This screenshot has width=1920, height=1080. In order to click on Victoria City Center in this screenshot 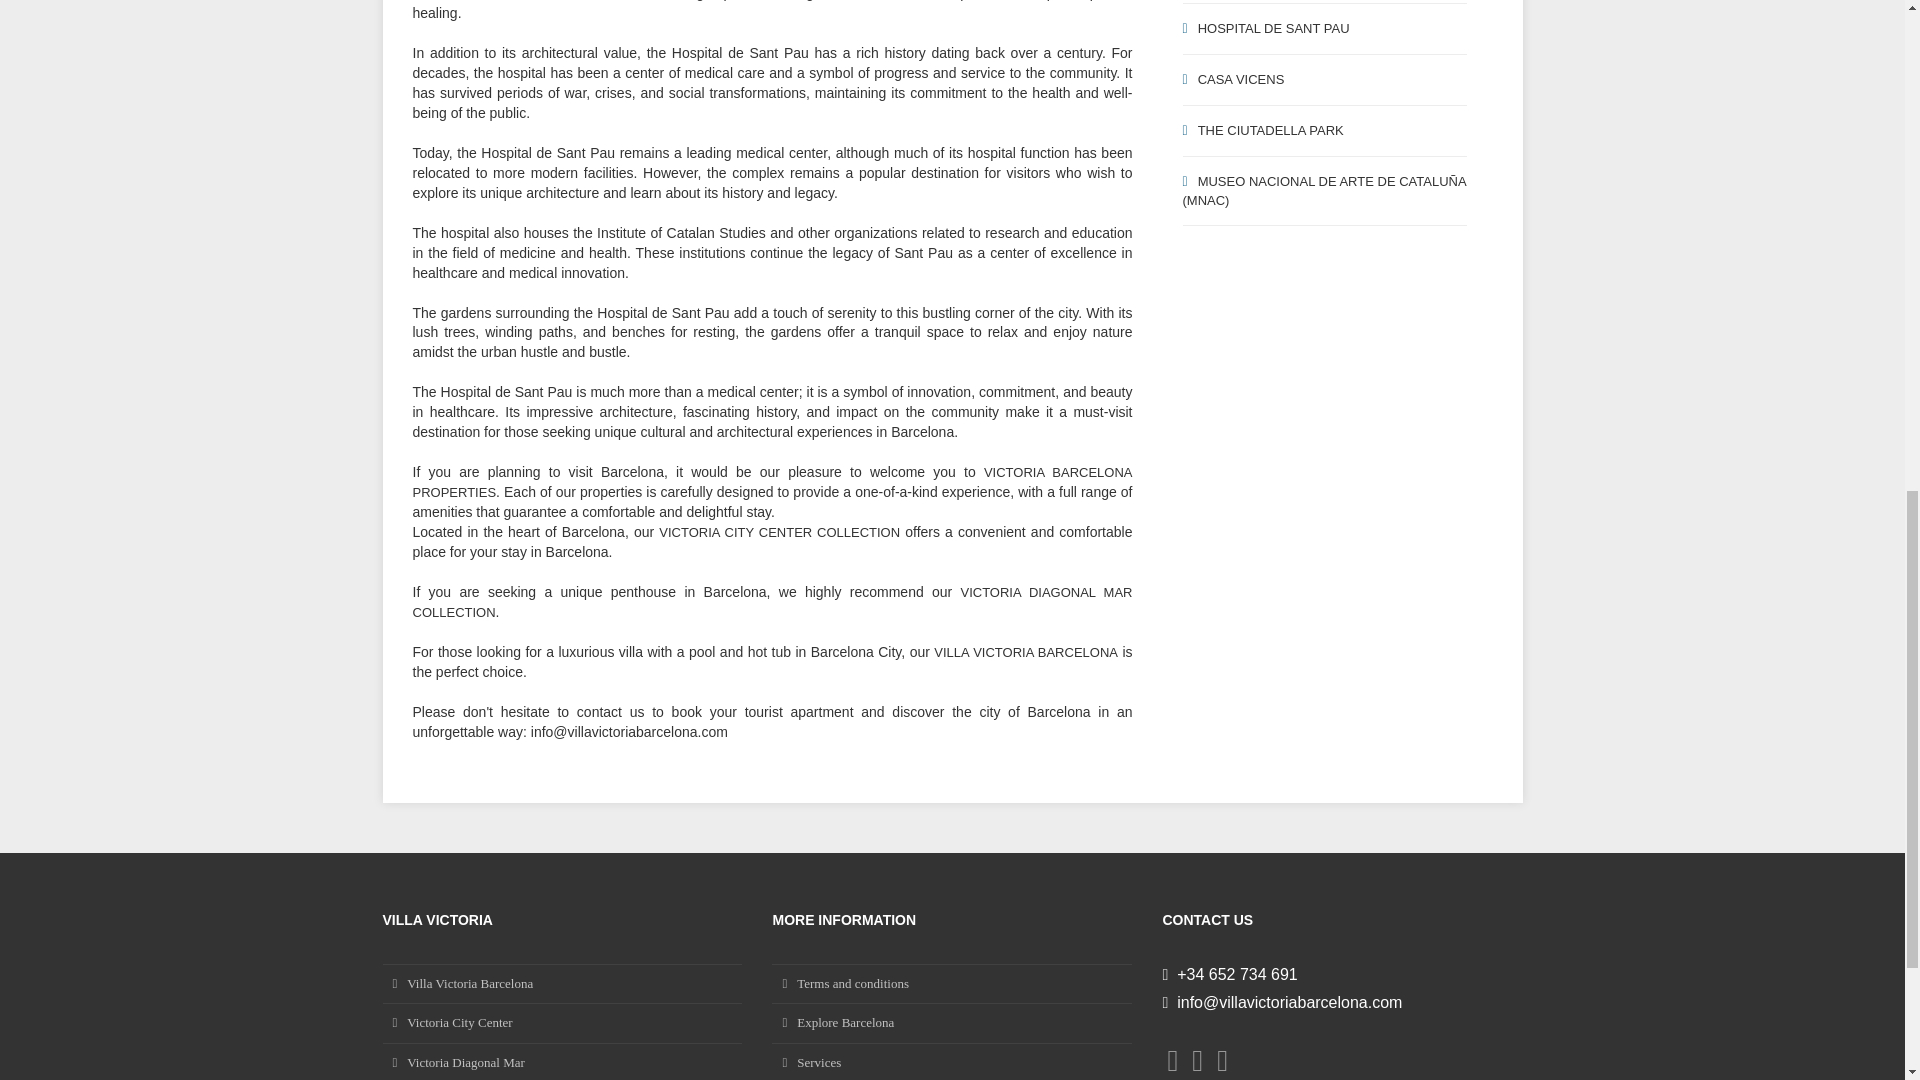, I will do `click(562, 1023)`.